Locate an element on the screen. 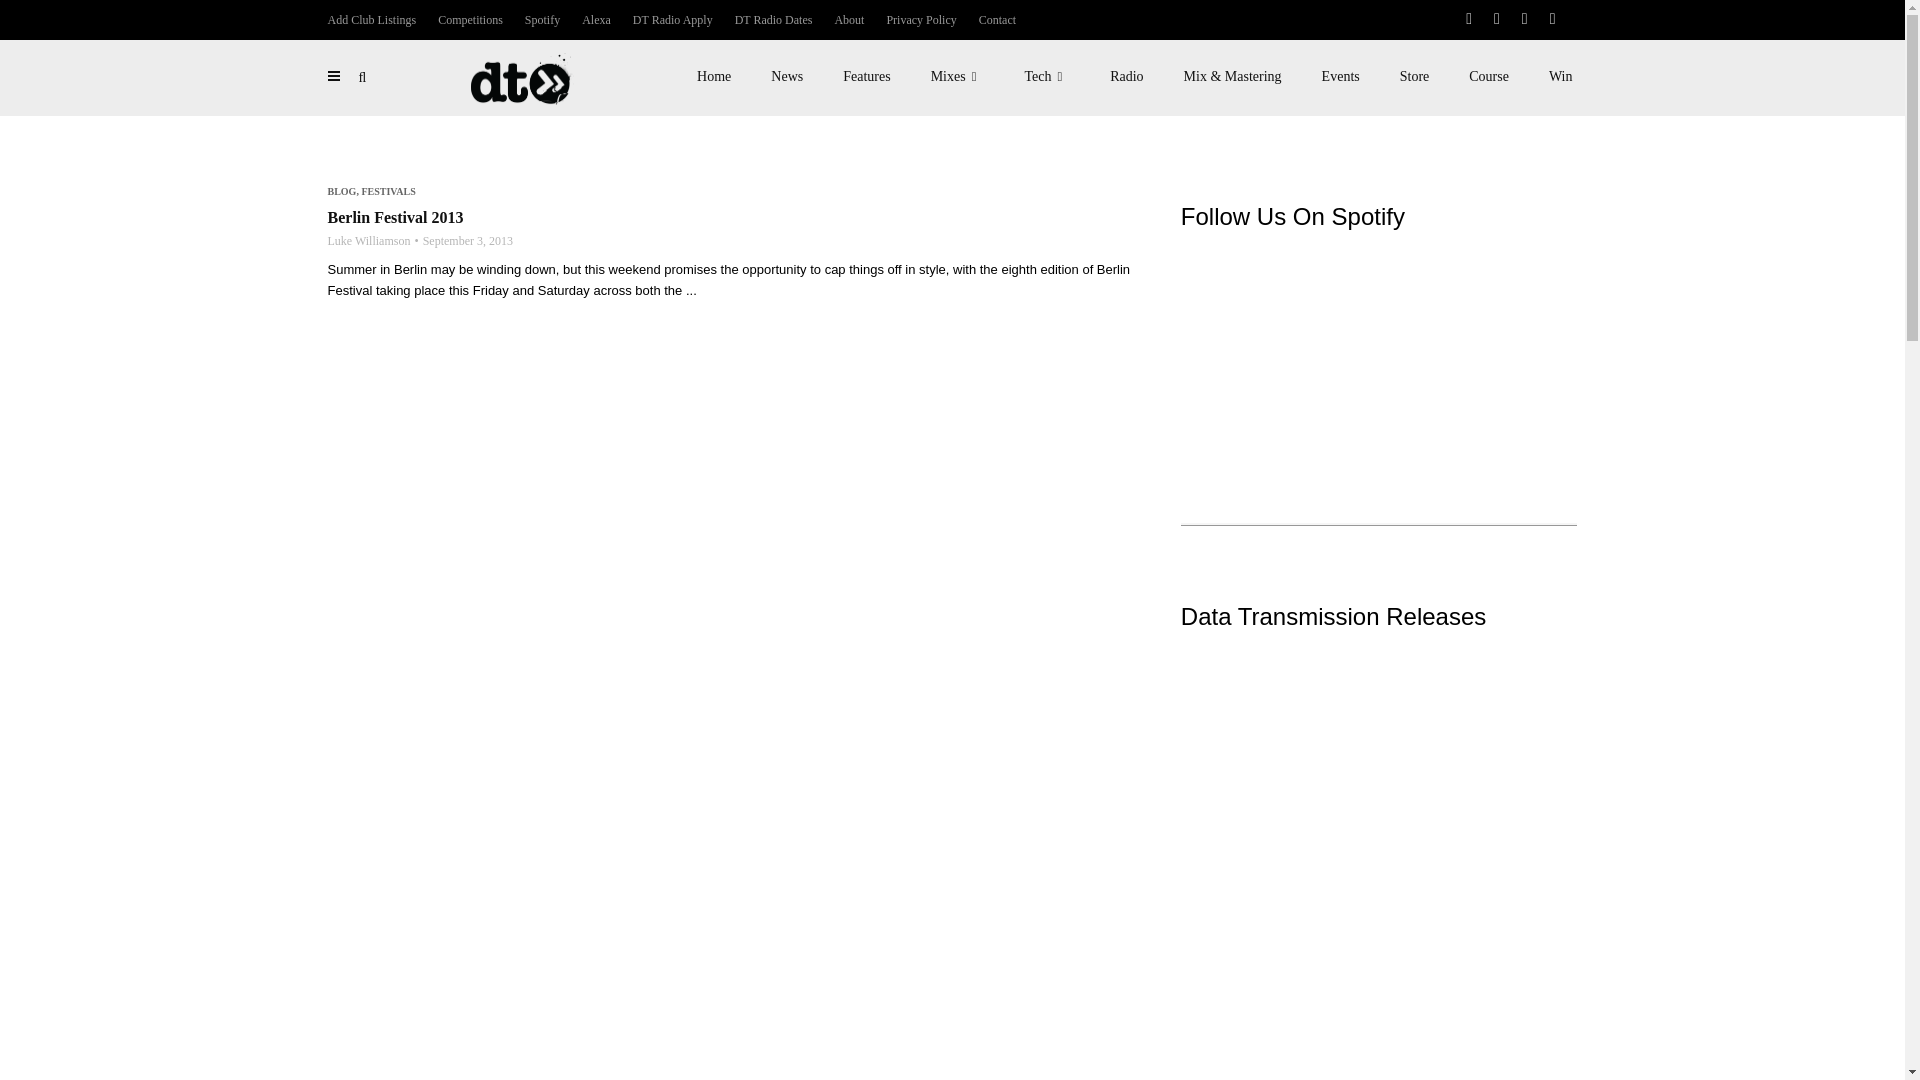  Store is located at coordinates (1414, 76).